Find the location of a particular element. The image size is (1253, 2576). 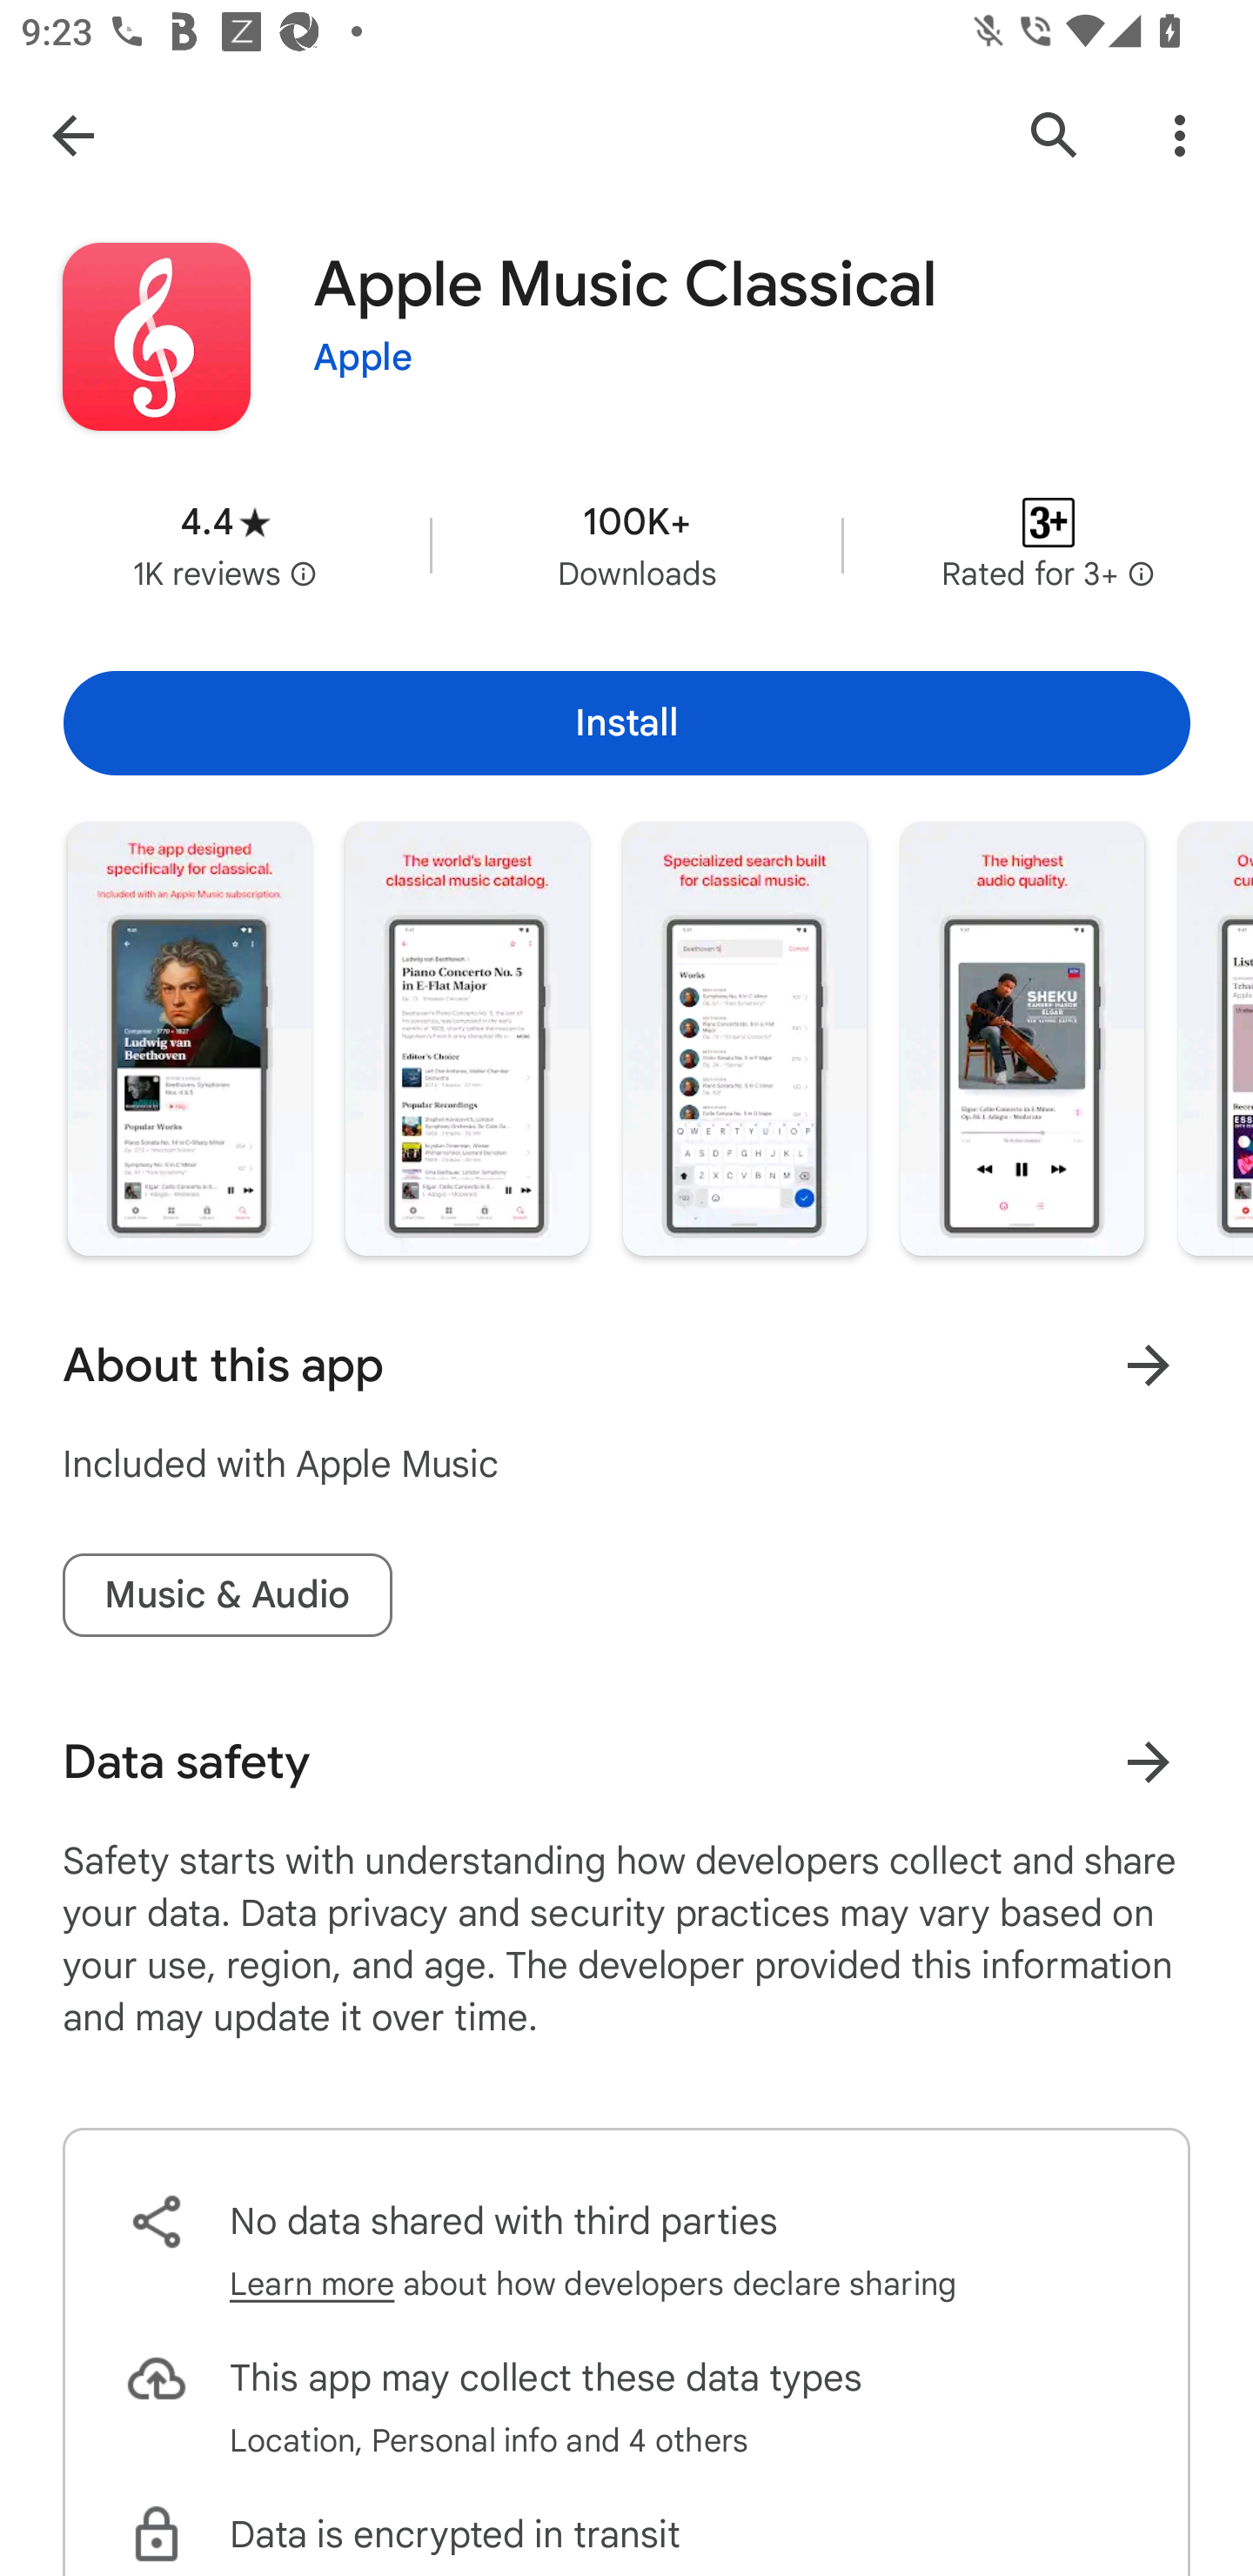

Learn more about how developers declare sharing is located at coordinates (593, 2284).